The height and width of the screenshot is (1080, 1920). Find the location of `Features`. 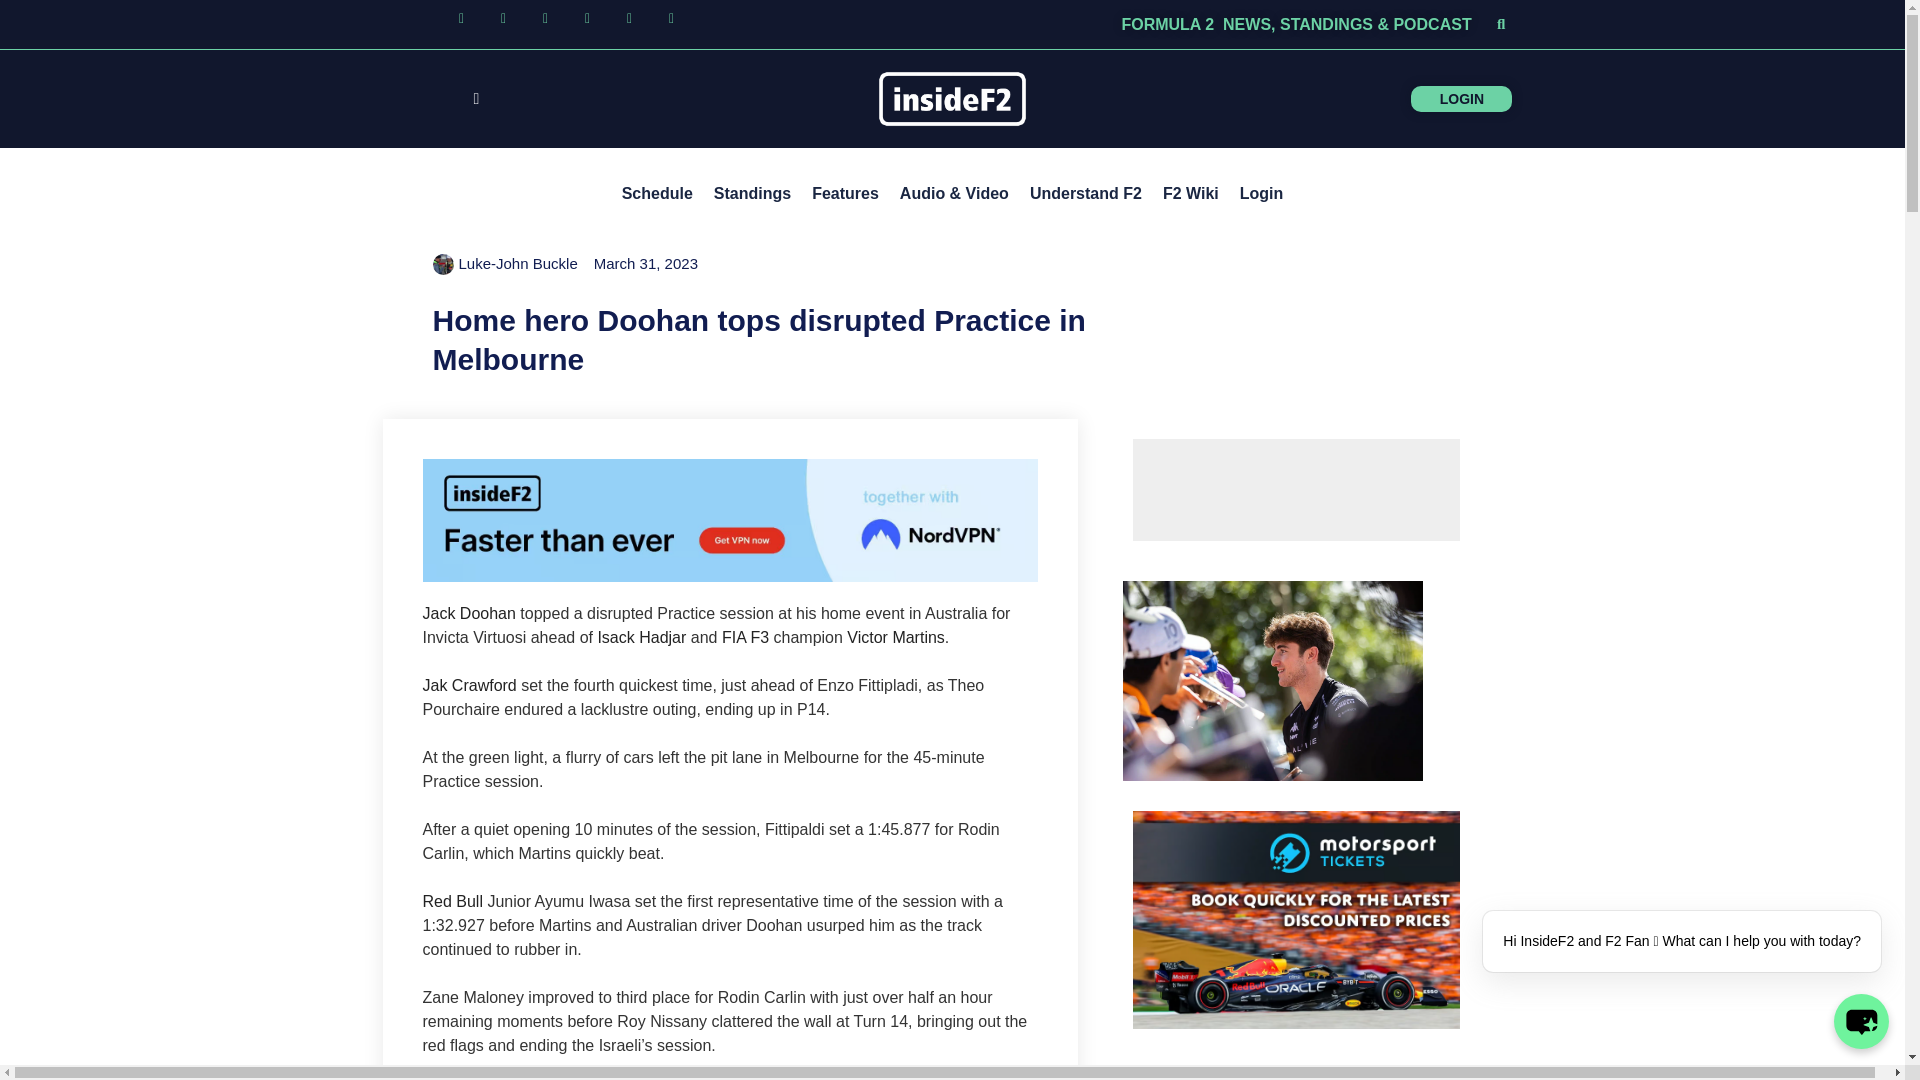

Features is located at coordinates (845, 194).